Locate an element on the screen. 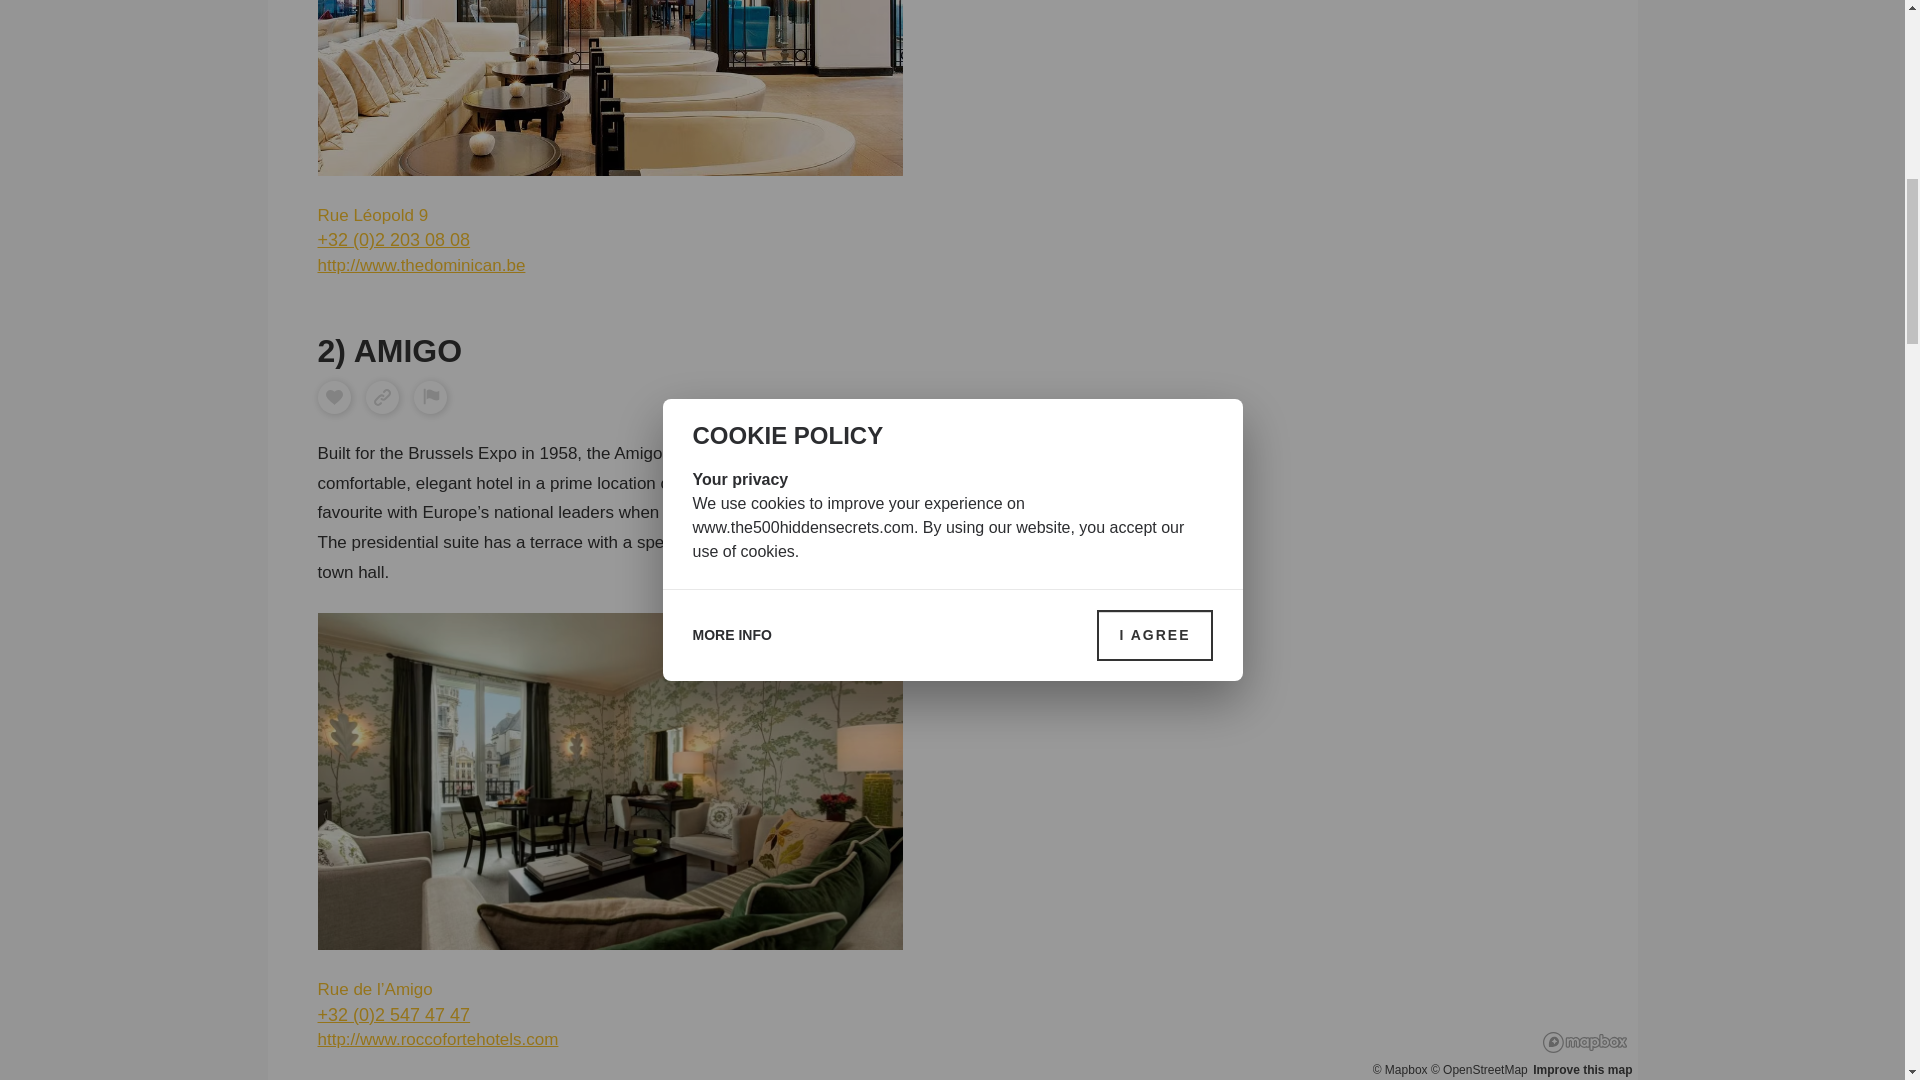 The width and height of the screenshot is (1920, 1080). Improve this map is located at coordinates (1582, 615).